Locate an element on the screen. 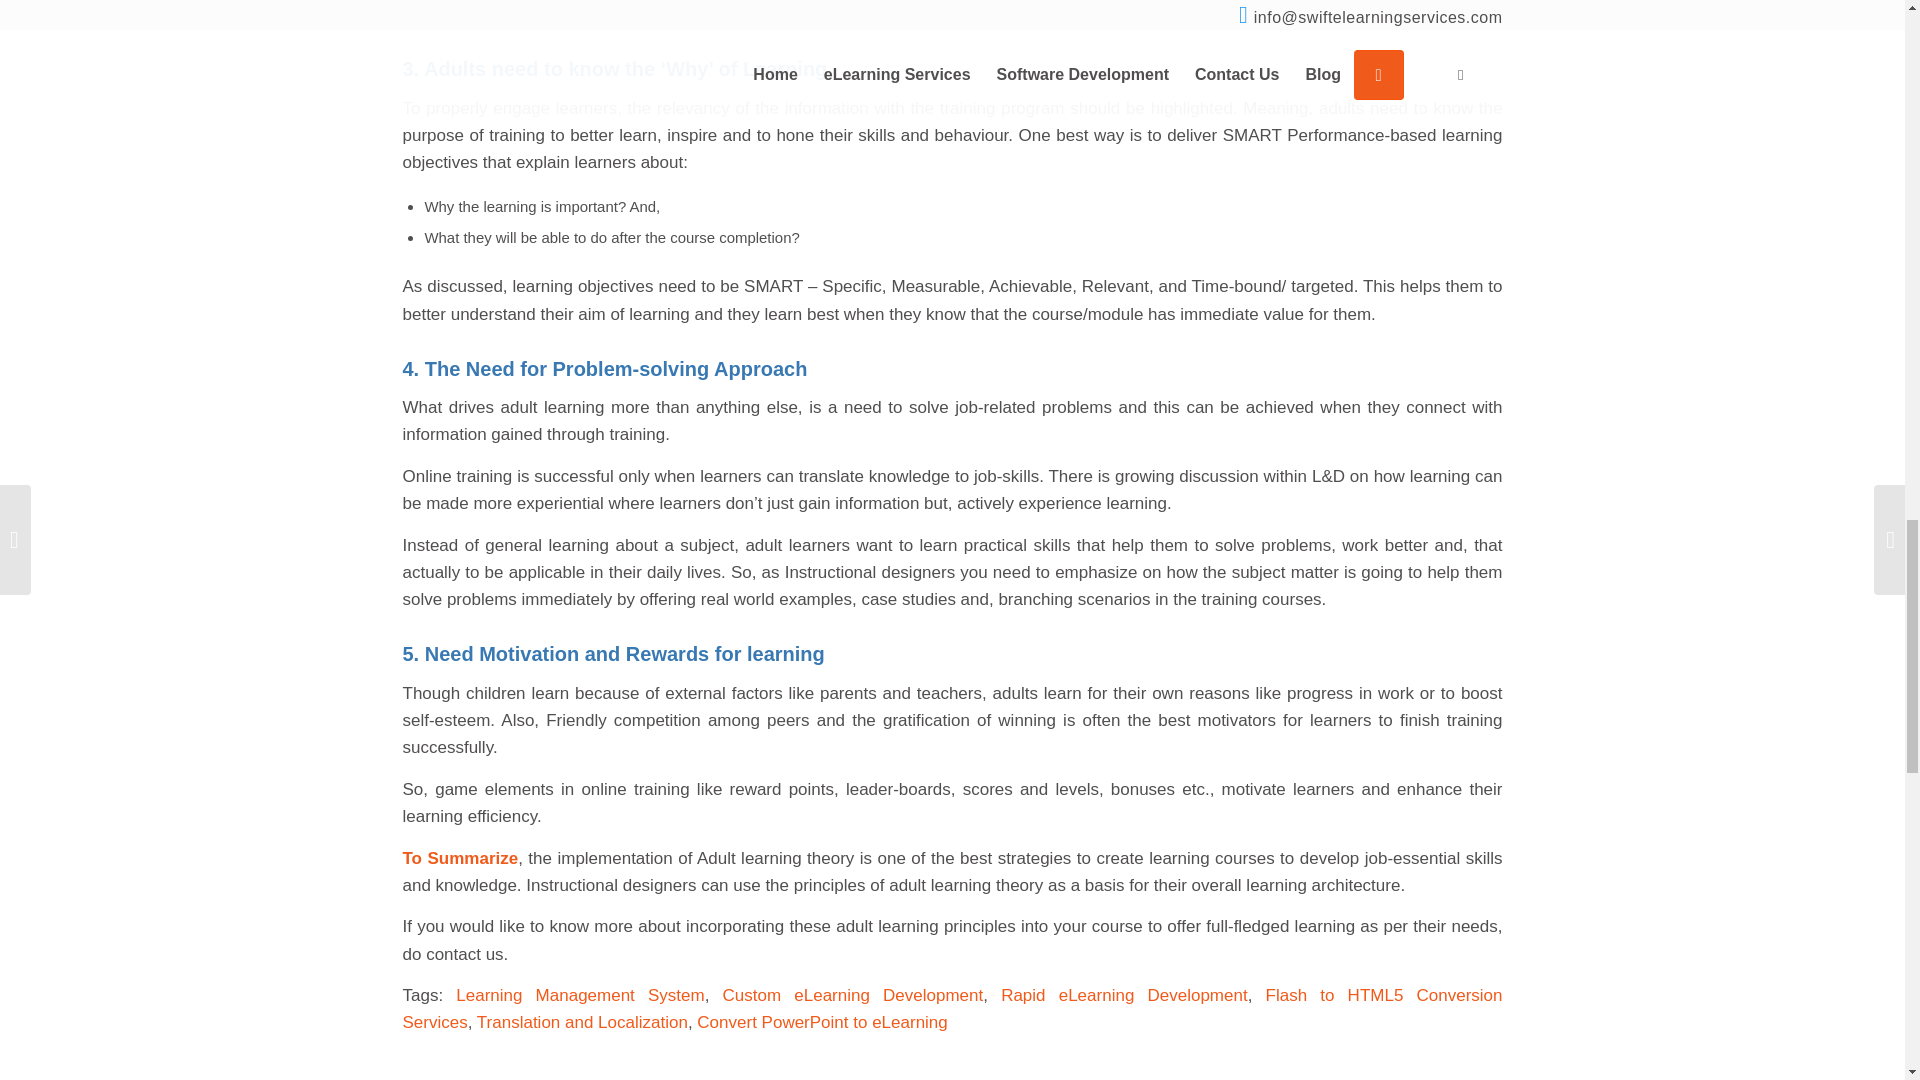  Custom eLearning Development is located at coordinates (853, 996).